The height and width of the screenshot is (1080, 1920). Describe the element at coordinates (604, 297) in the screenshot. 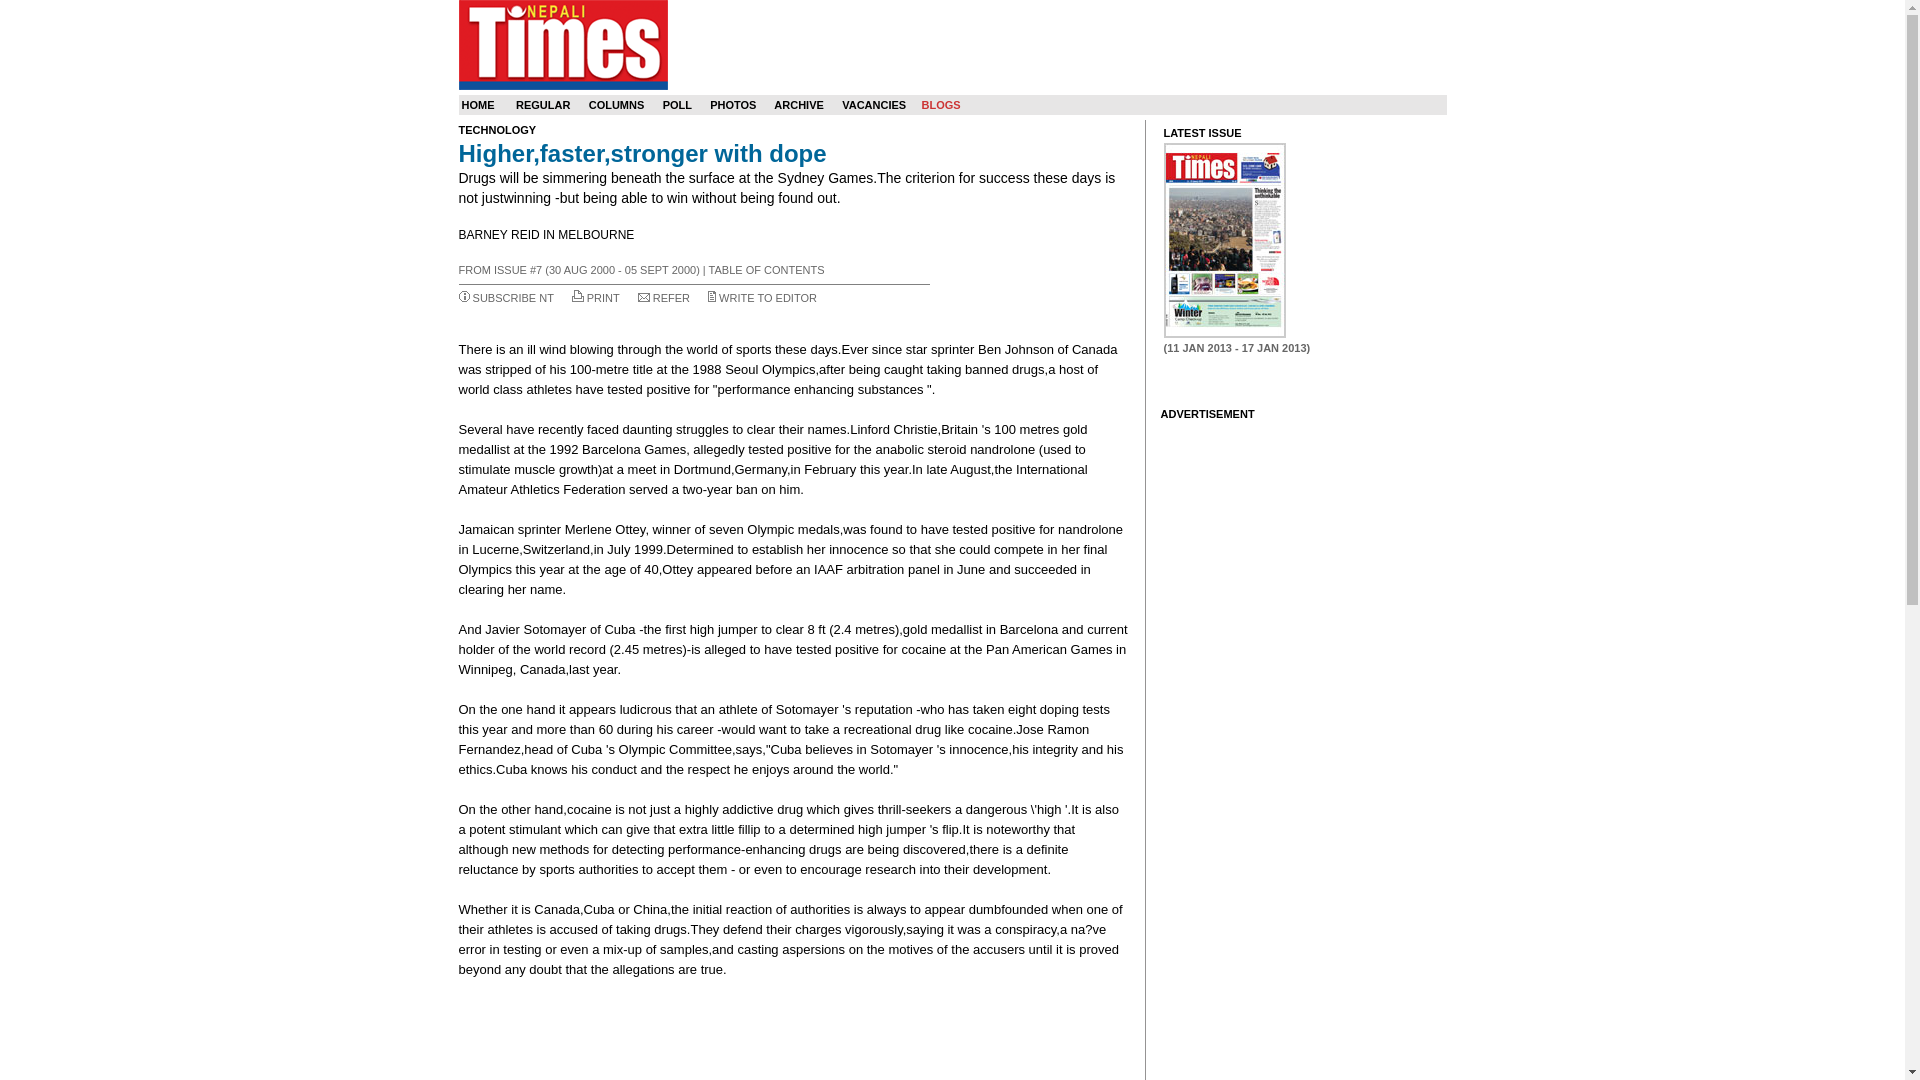

I see `PRINT` at that location.